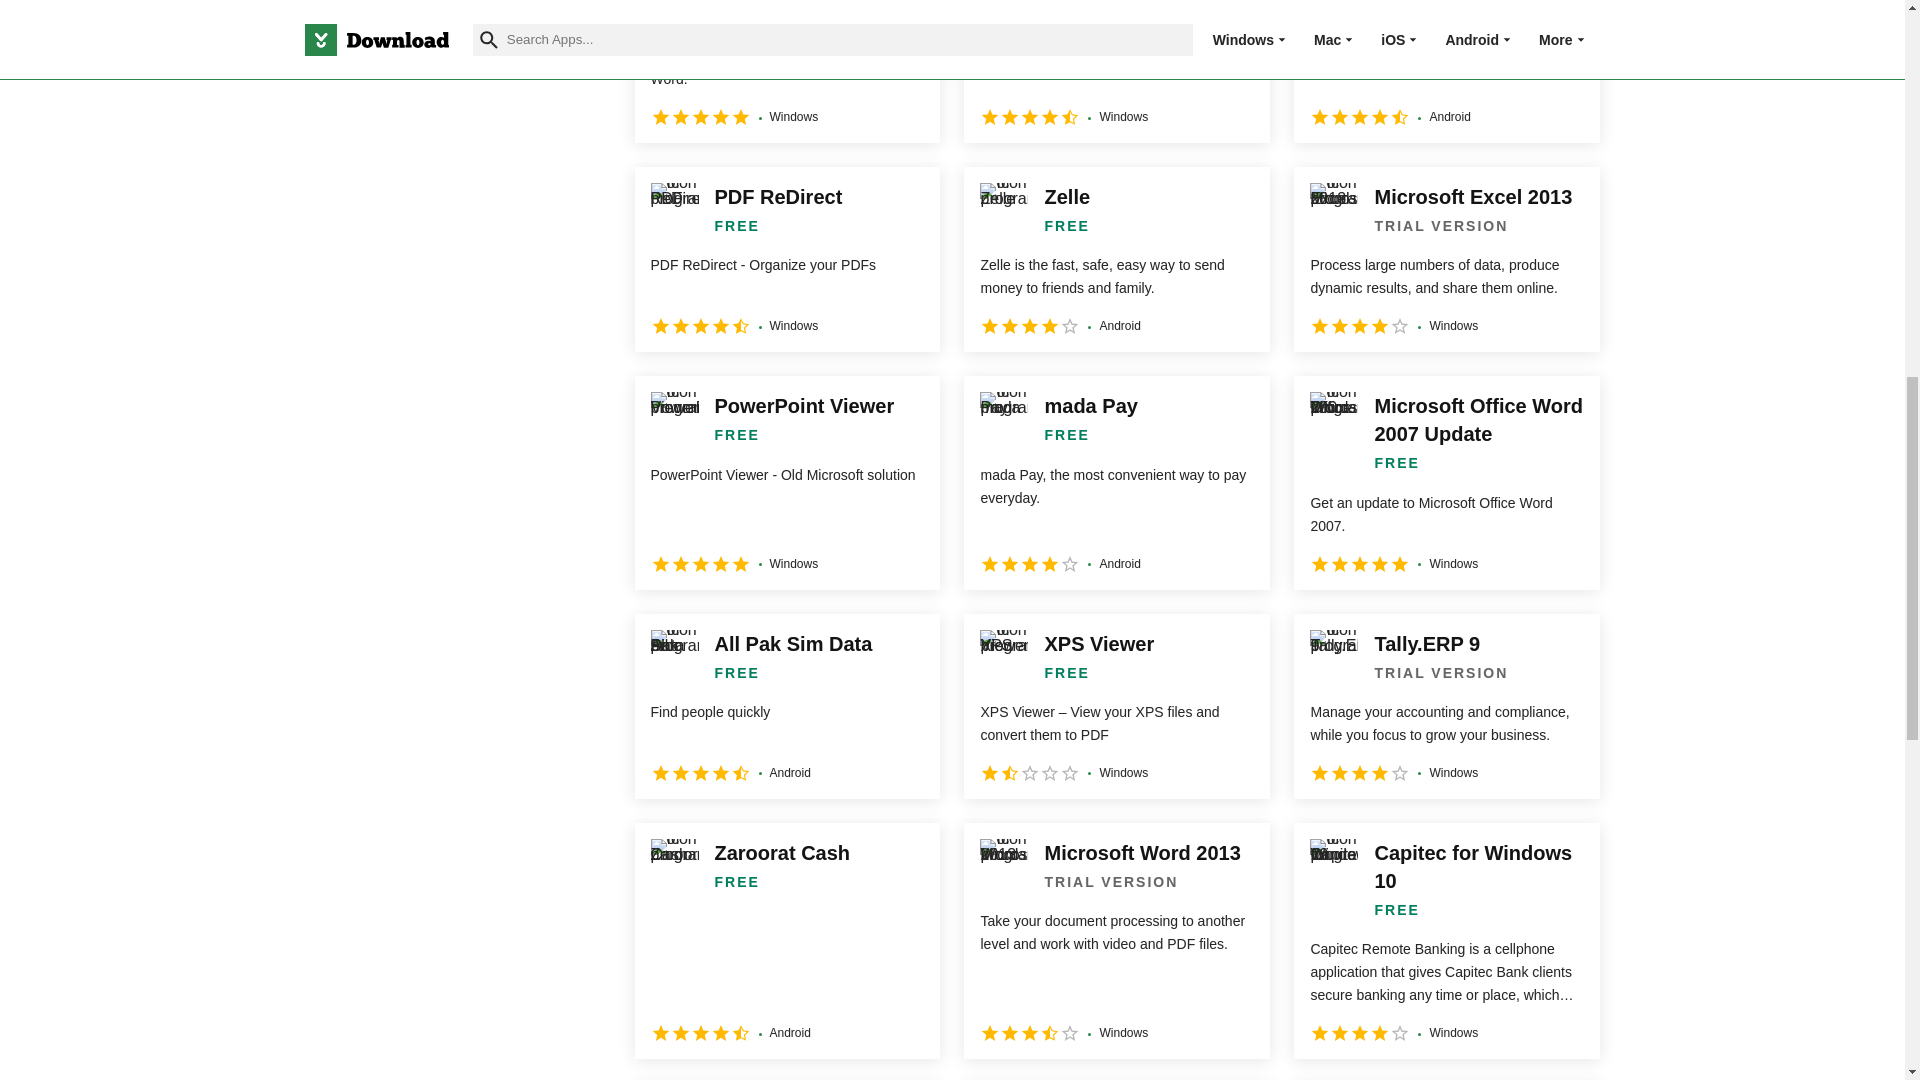 The width and height of the screenshot is (1920, 1080). I want to click on mada Pay, so click(1116, 482).